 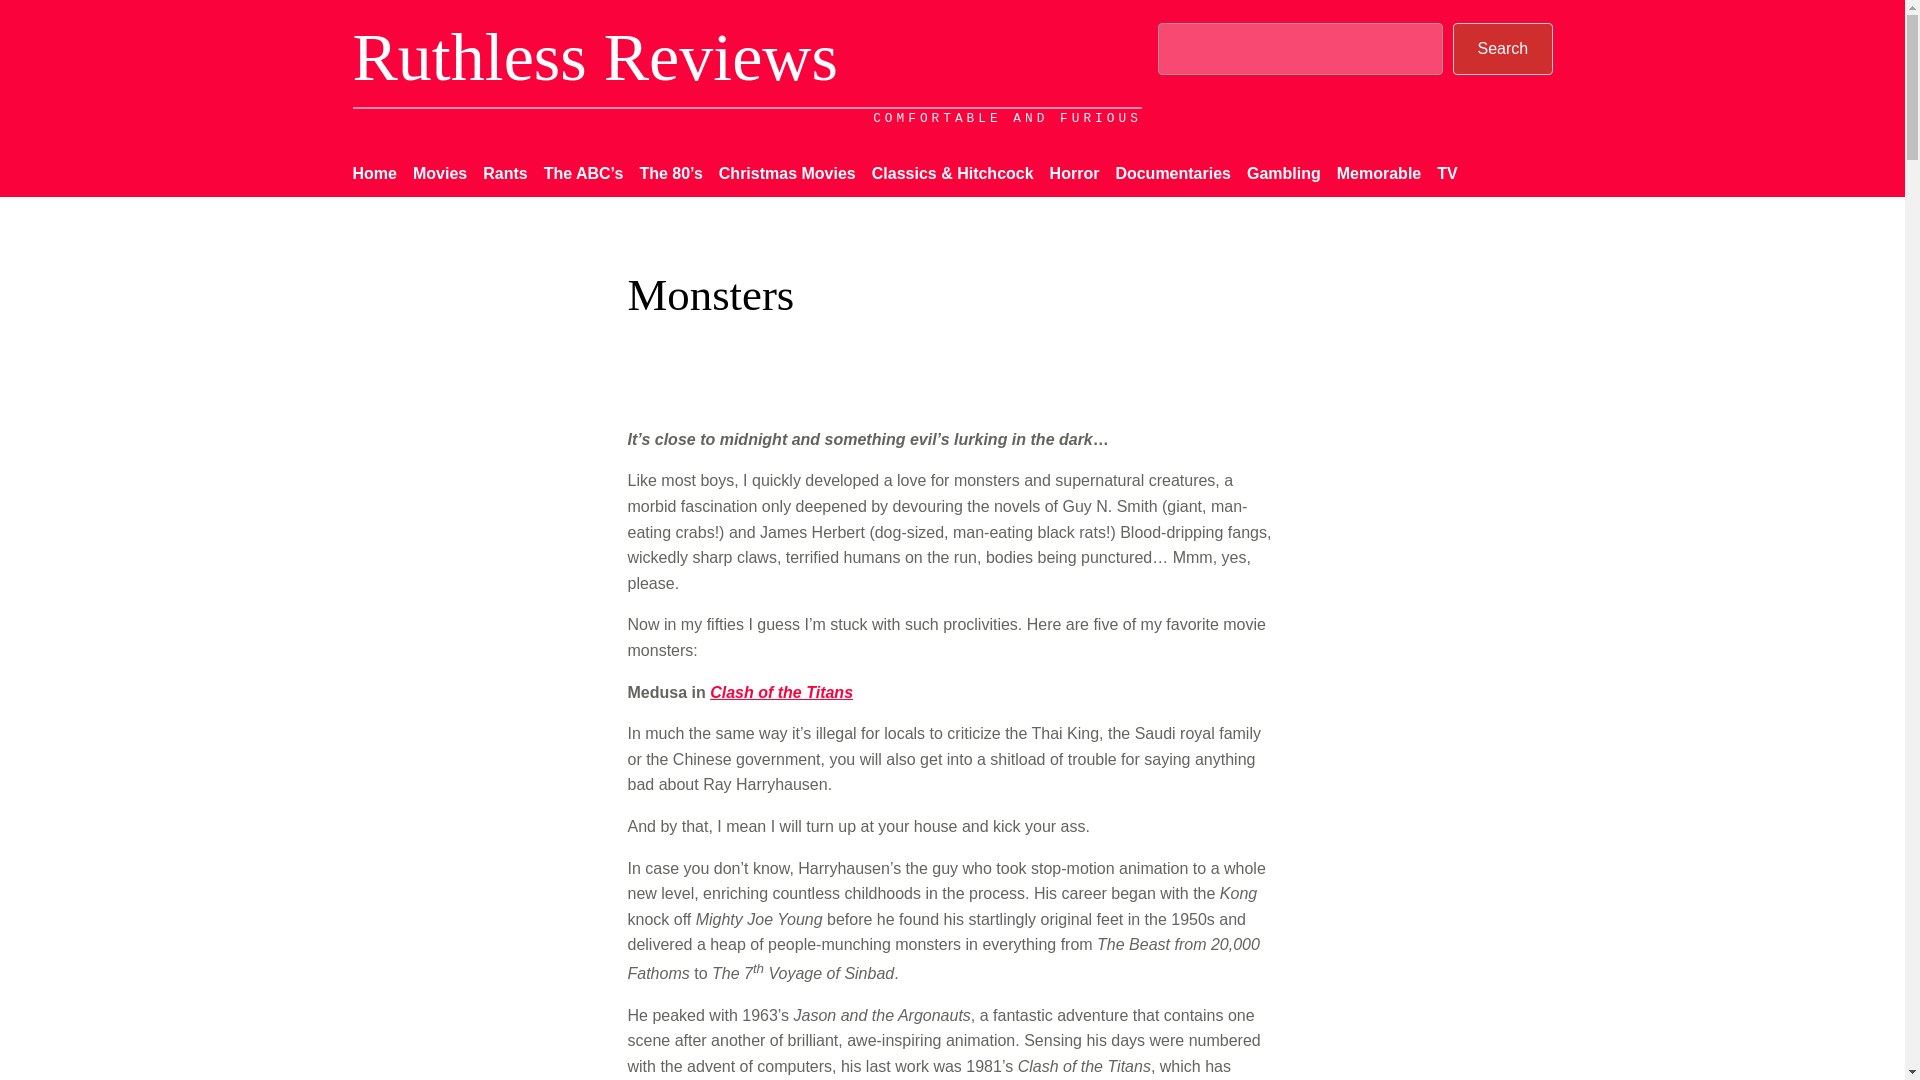 I want to click on Movies, so click(x=439, y=173).